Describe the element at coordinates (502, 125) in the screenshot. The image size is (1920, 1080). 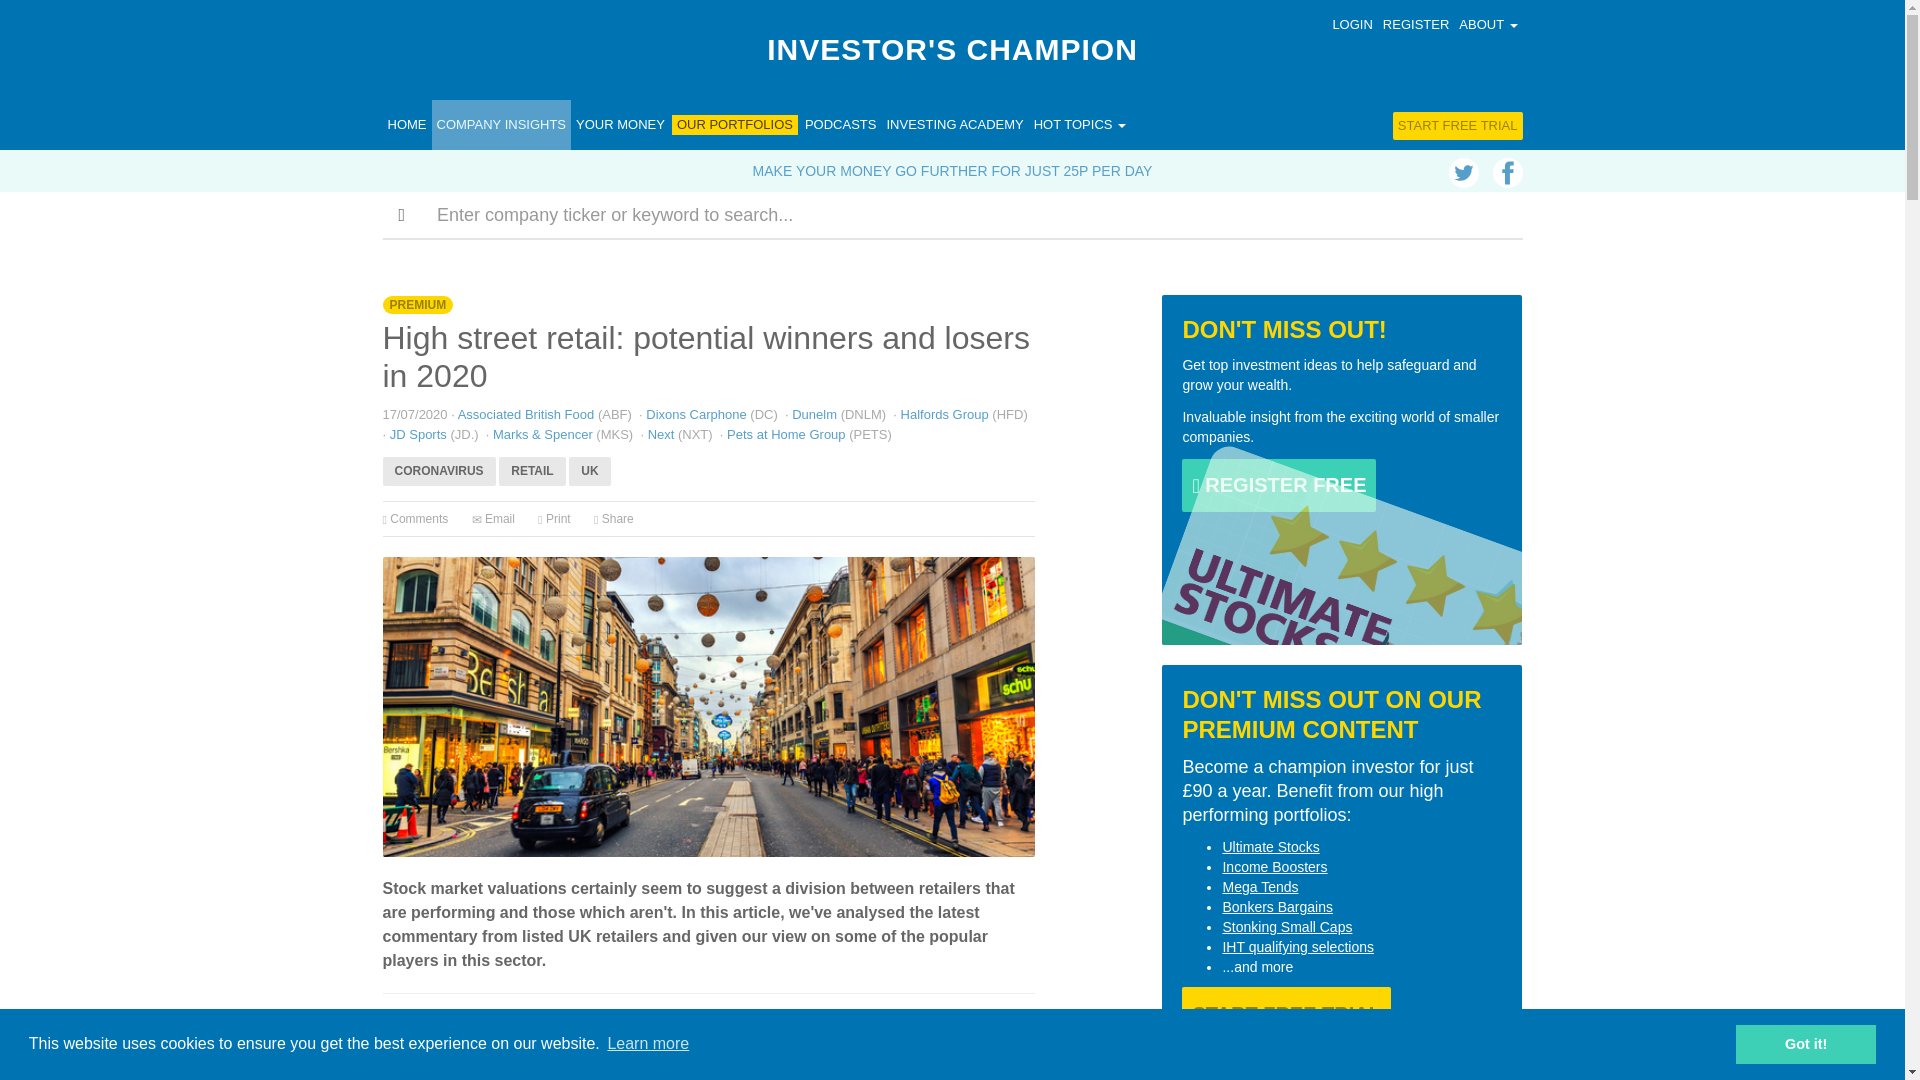
I see `COMPANY INSIGHTS` at that location.